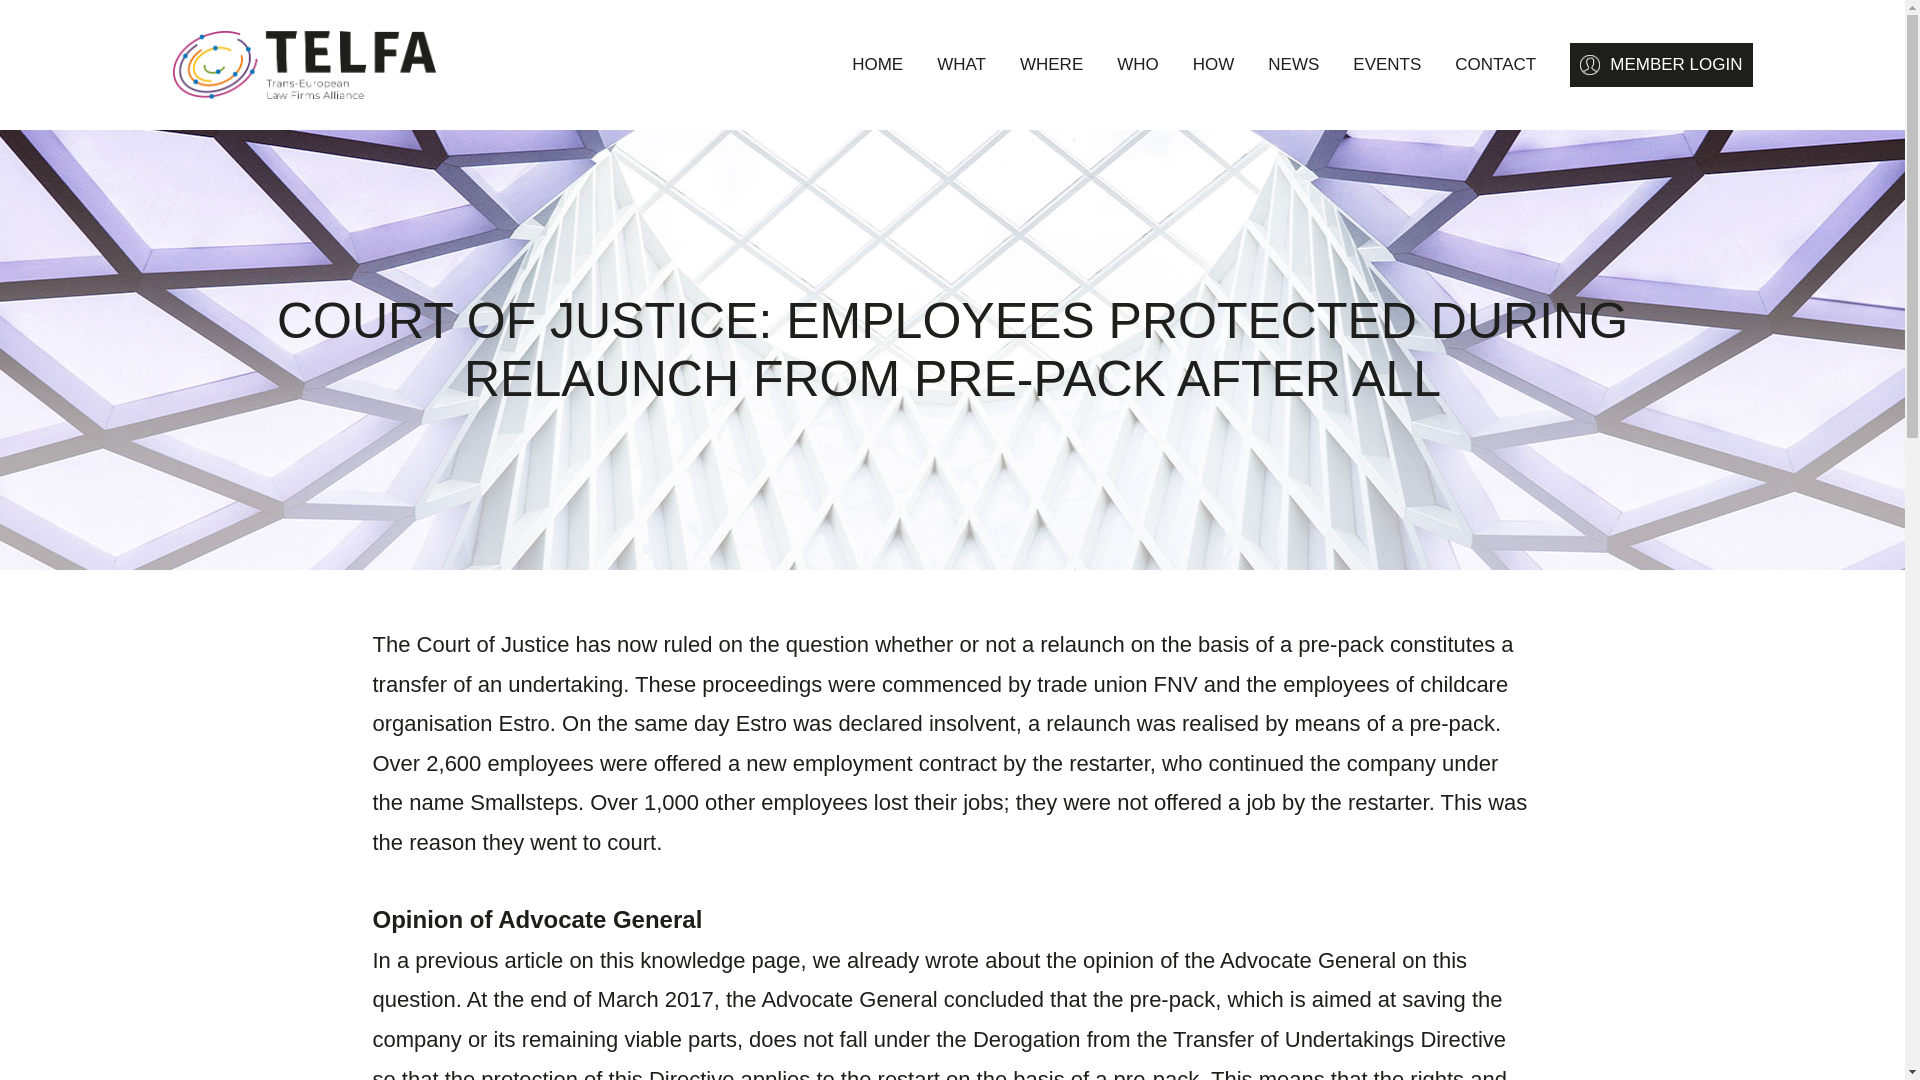  I want to click on WHAT, so click(961, 64).